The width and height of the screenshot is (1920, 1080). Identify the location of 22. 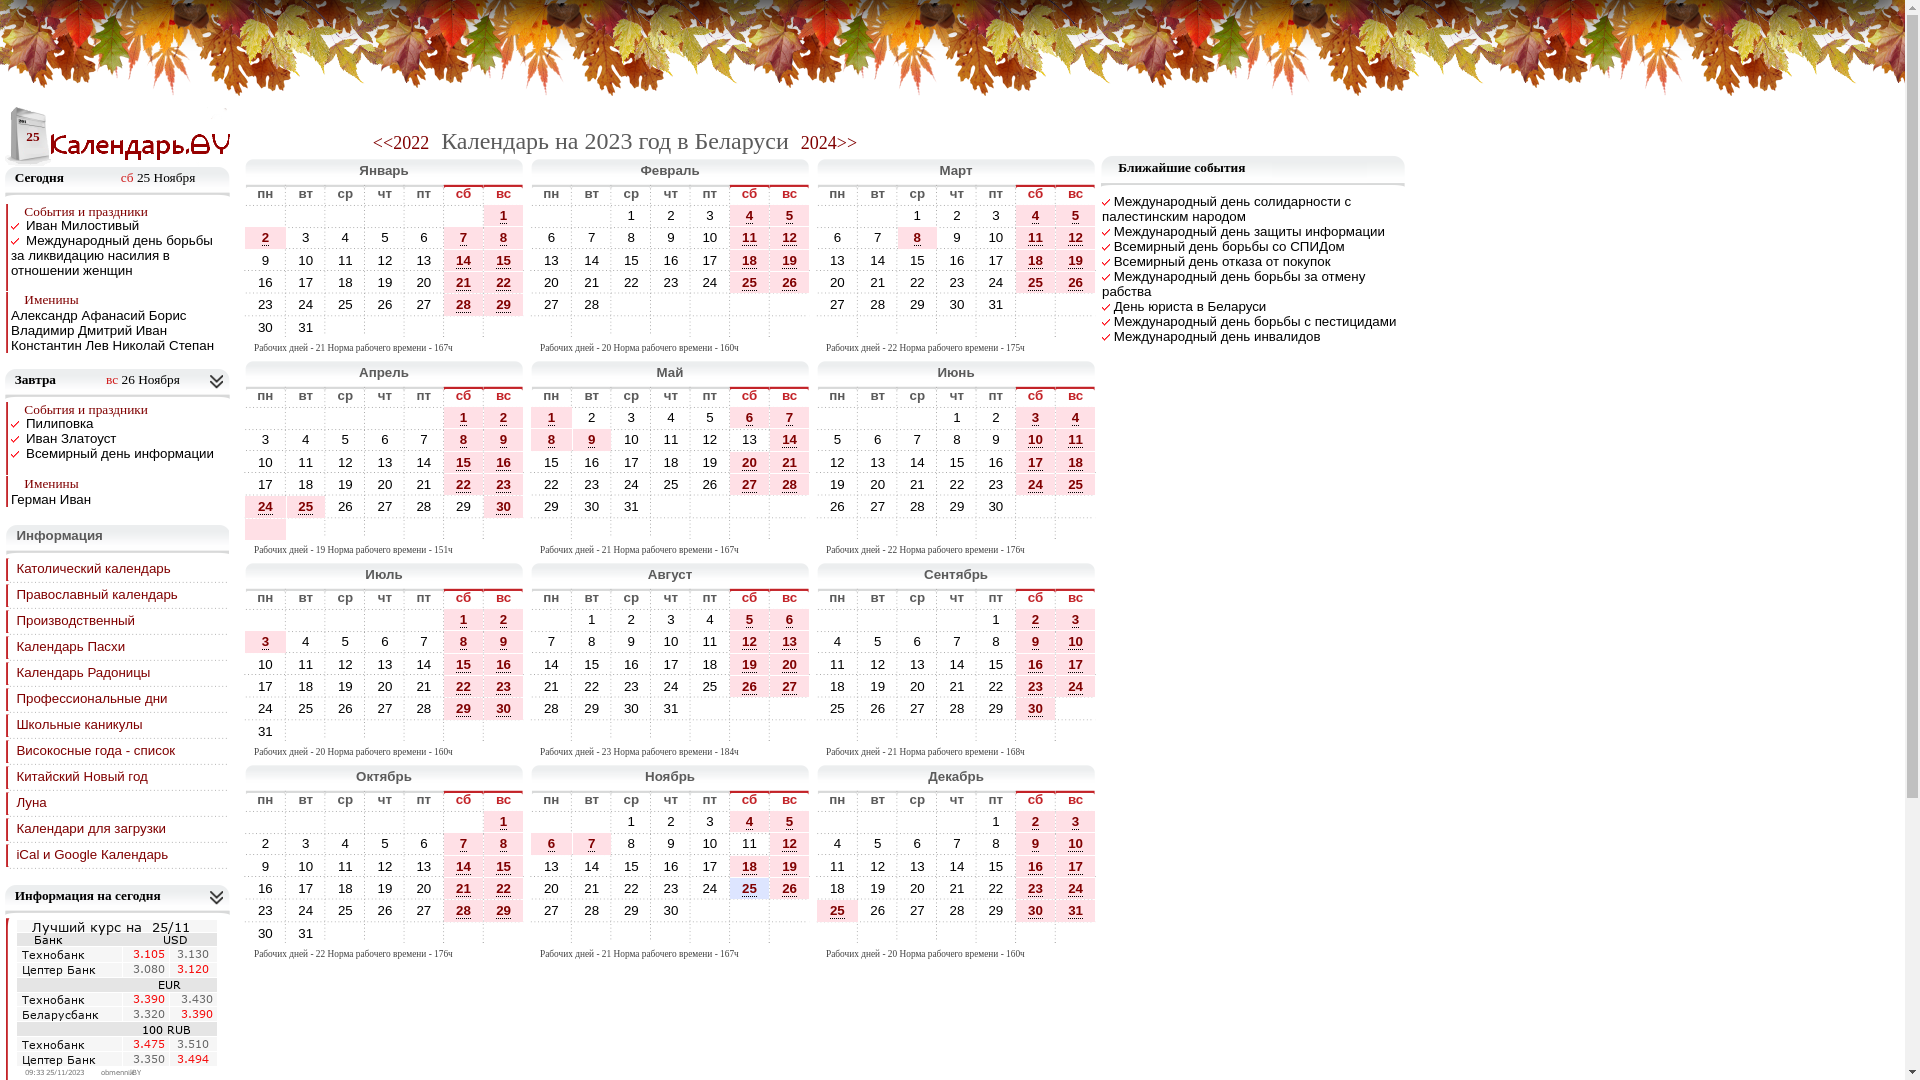
(994, 686).